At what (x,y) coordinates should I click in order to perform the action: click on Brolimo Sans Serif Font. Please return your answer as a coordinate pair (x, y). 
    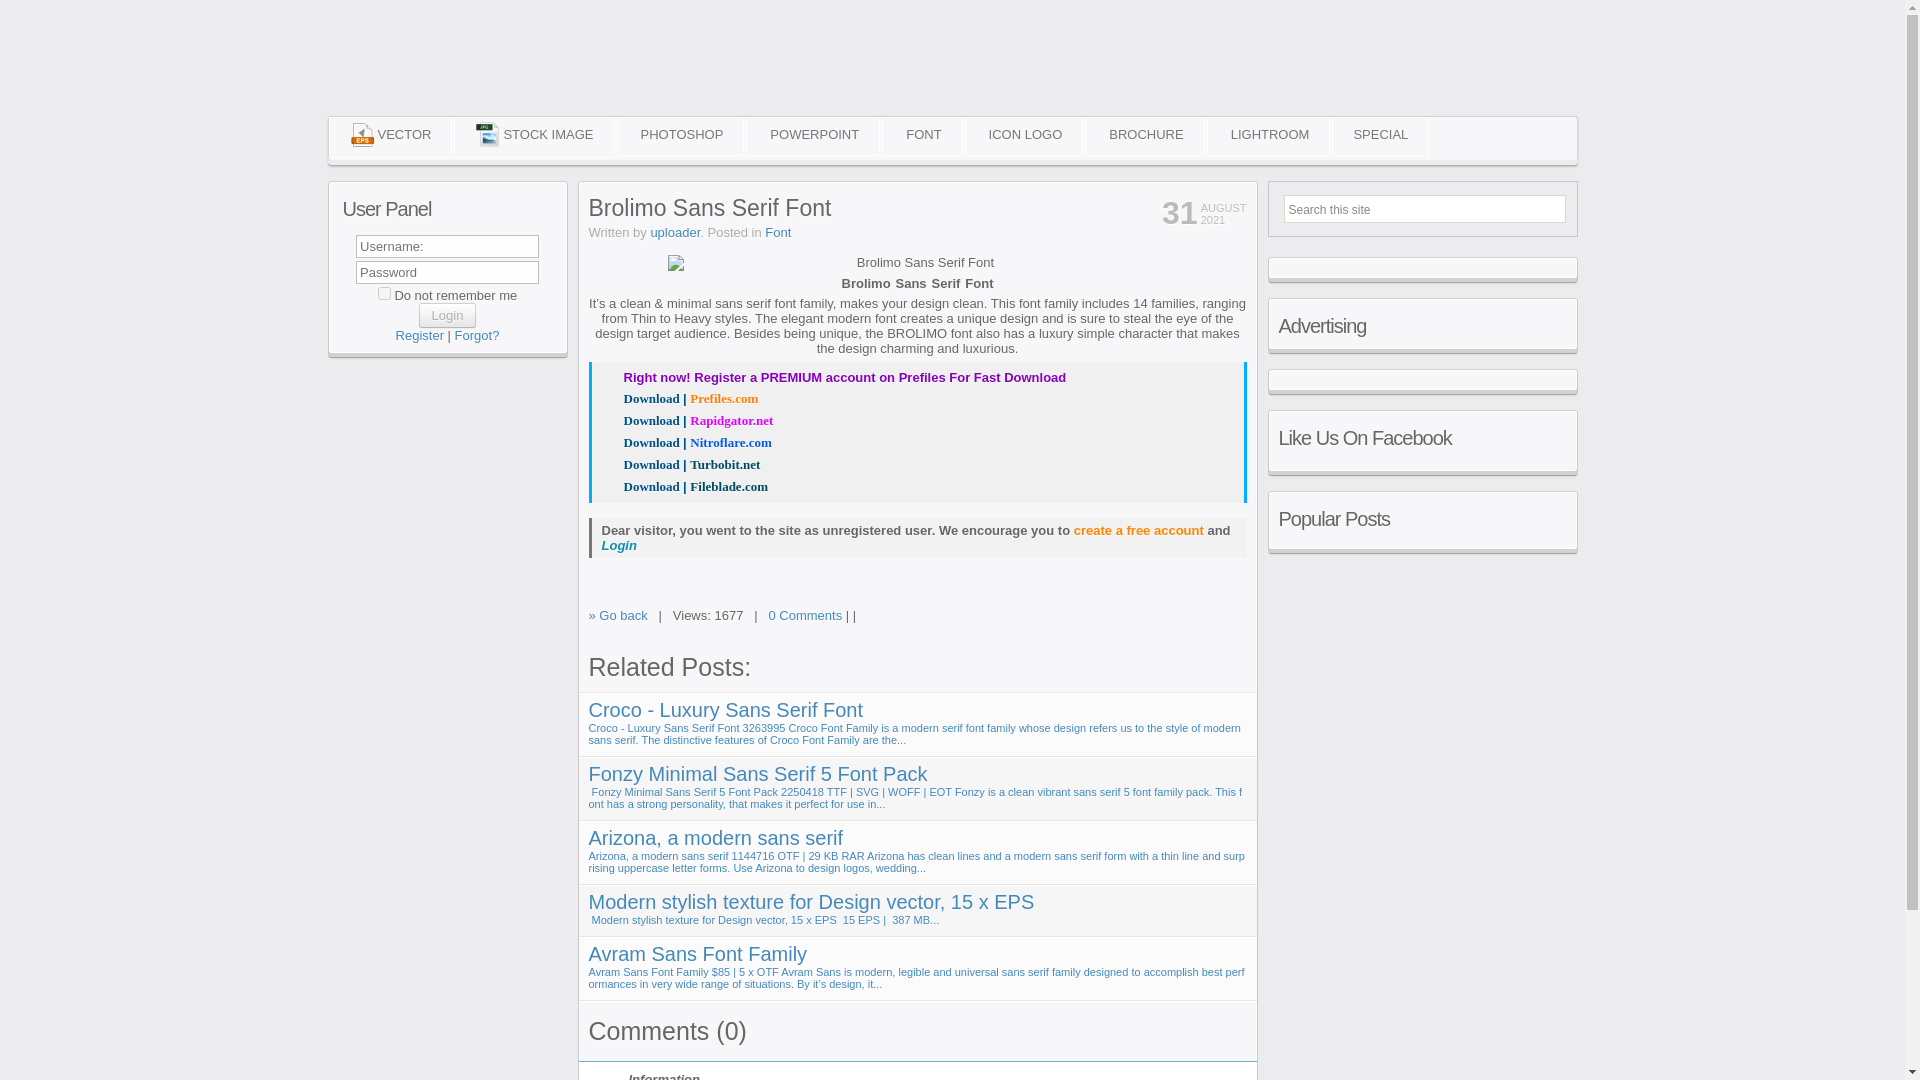
    Looking at the image, I should click on (681, 464).